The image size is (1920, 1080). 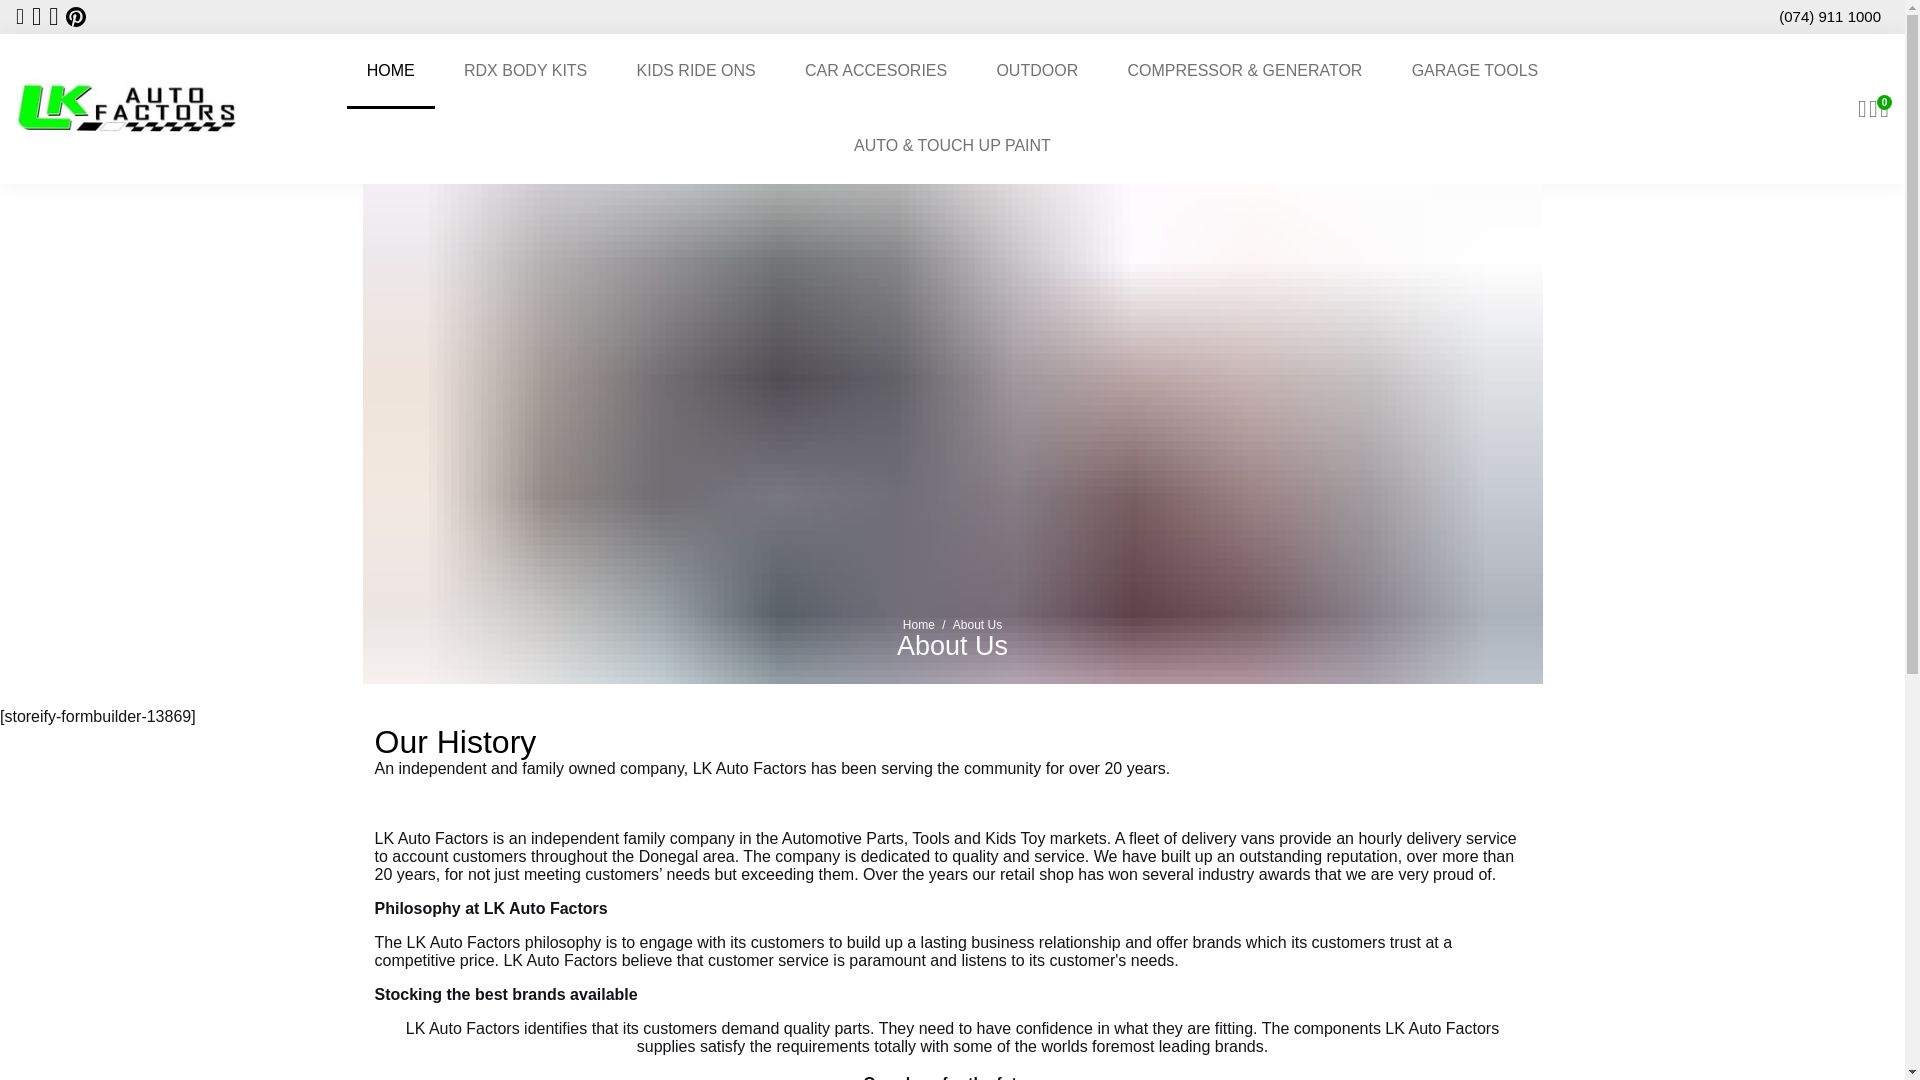 What do you see at coordinates (696, 71) in the screenshot?
I see `KIDS RIDE ONS` at bounding box center [696, 71].